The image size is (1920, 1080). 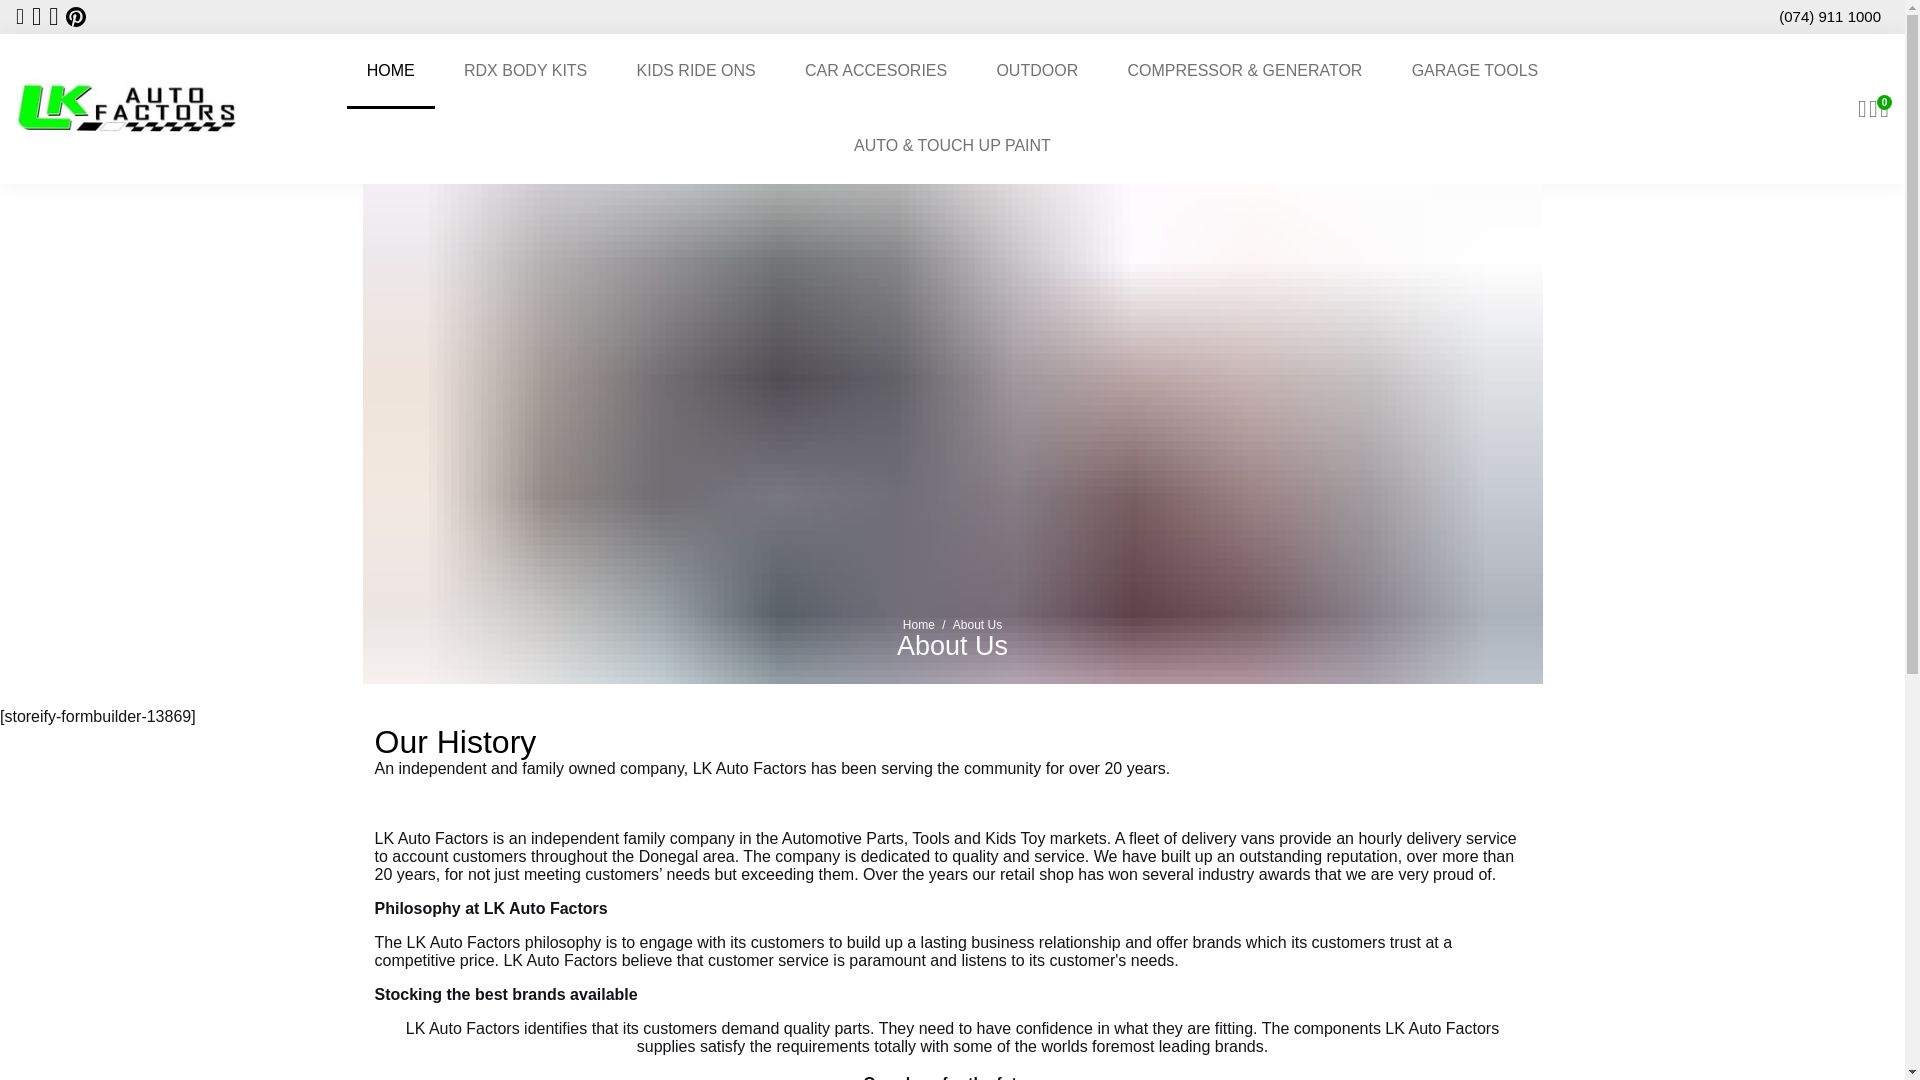 What do you see at coordinates (696, 71) in the screenshot?
I see `KIDS RIDE ONS` at bounding box center [696, 71].